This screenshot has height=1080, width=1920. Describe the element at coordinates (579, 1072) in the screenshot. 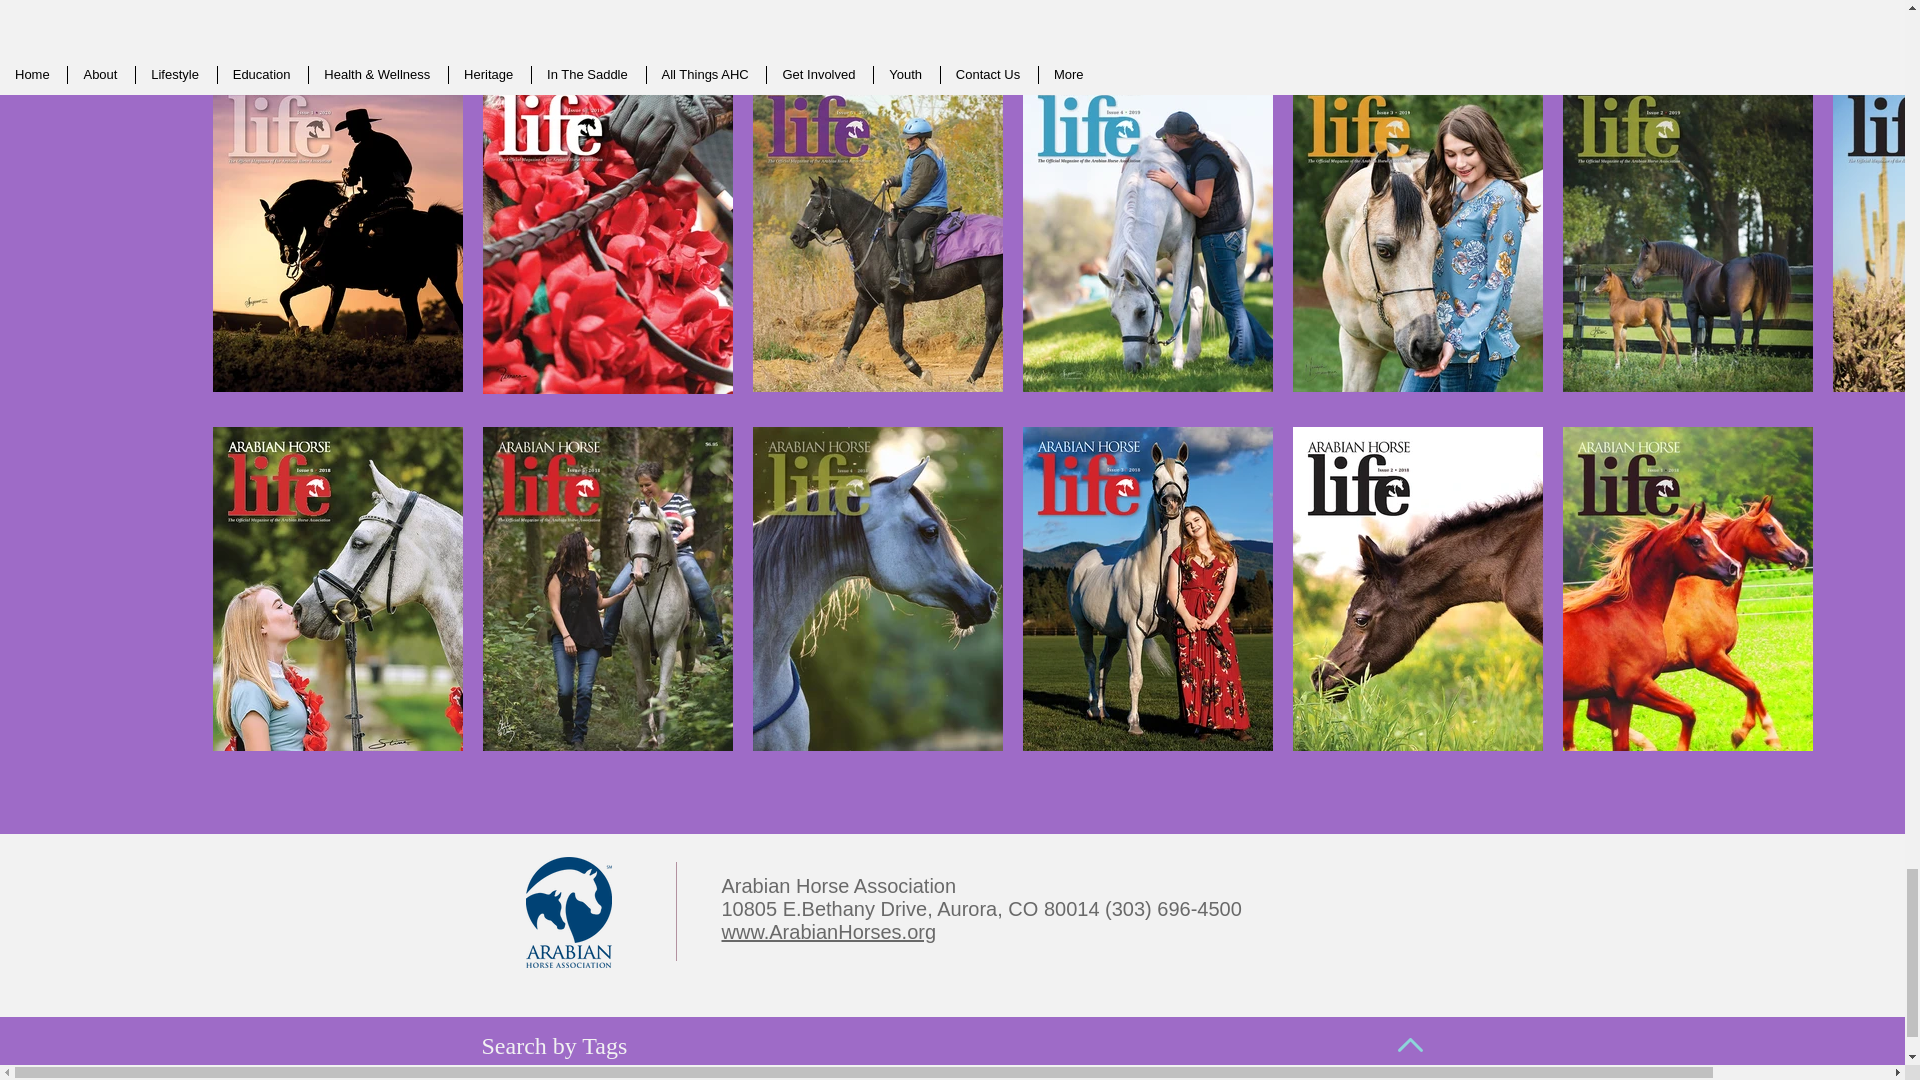

I see `arabian horses` at that location.